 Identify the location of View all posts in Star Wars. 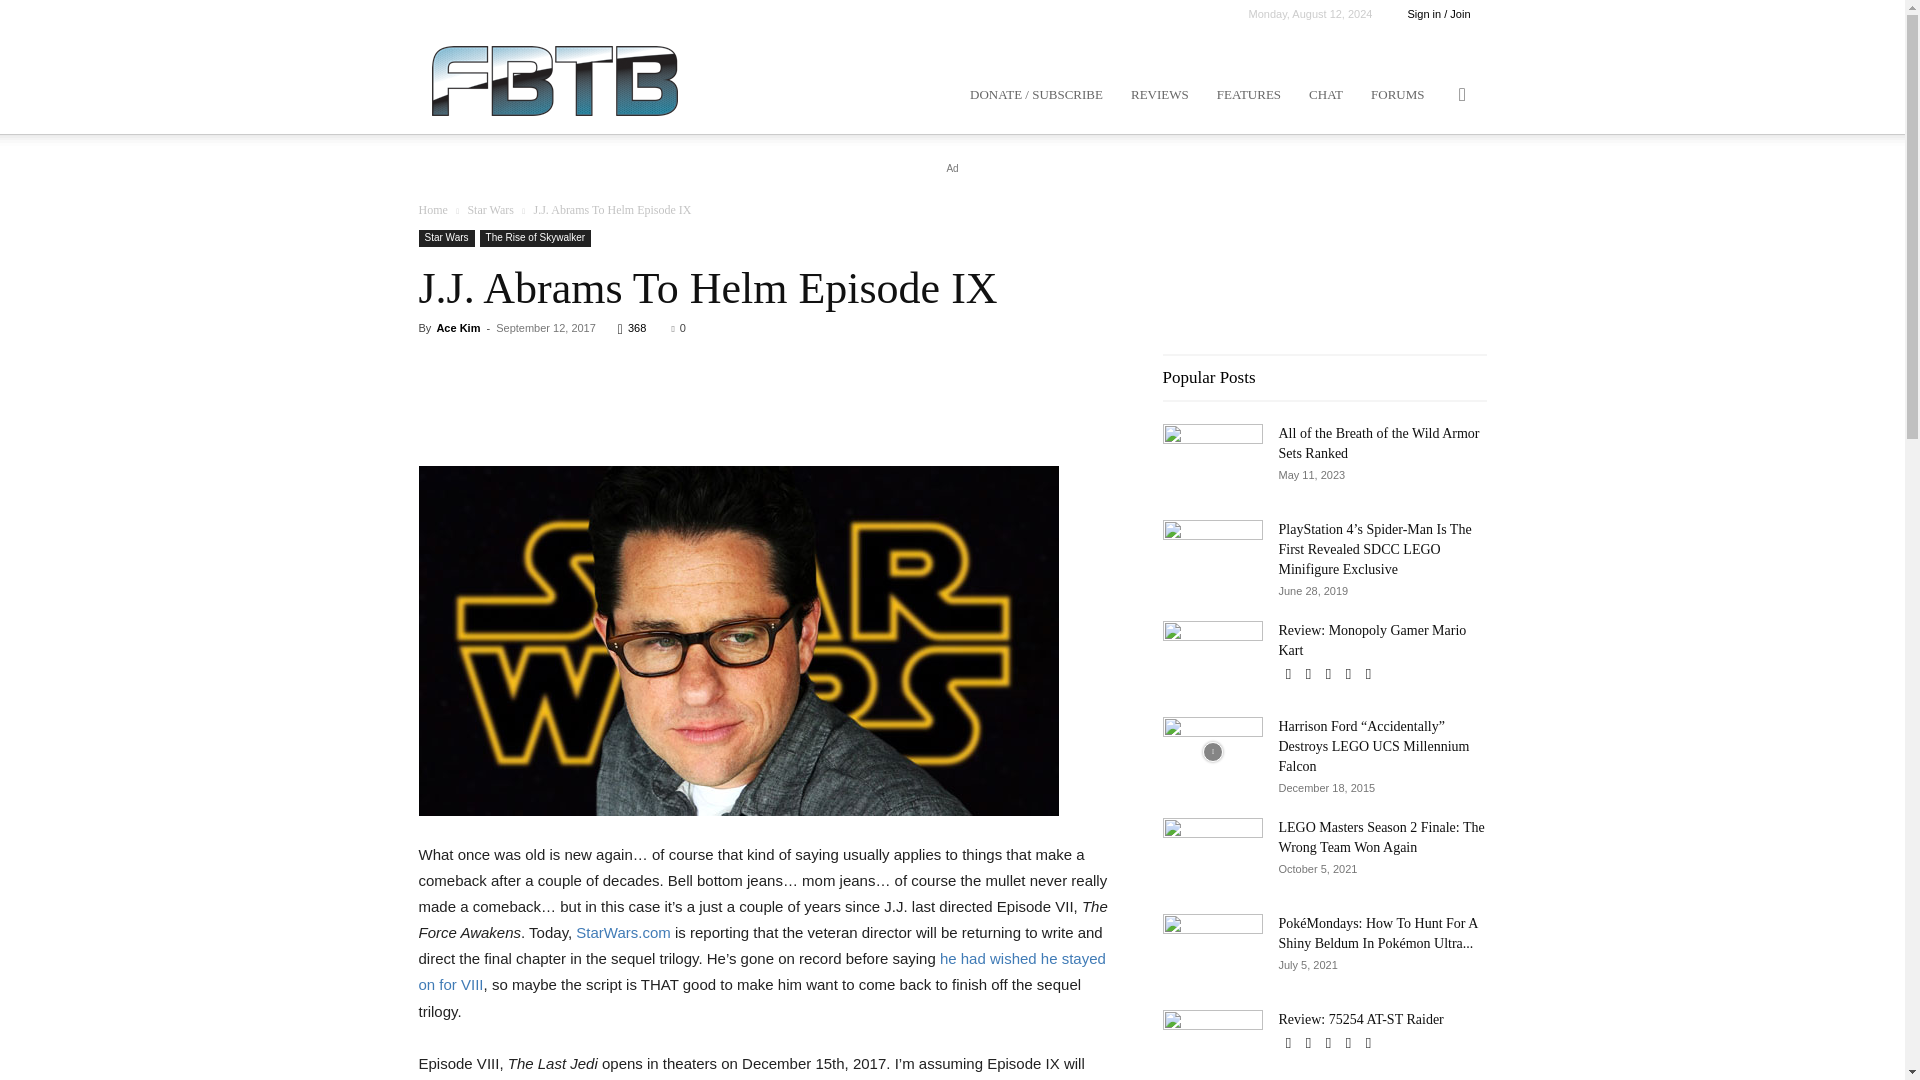
(489, 210).